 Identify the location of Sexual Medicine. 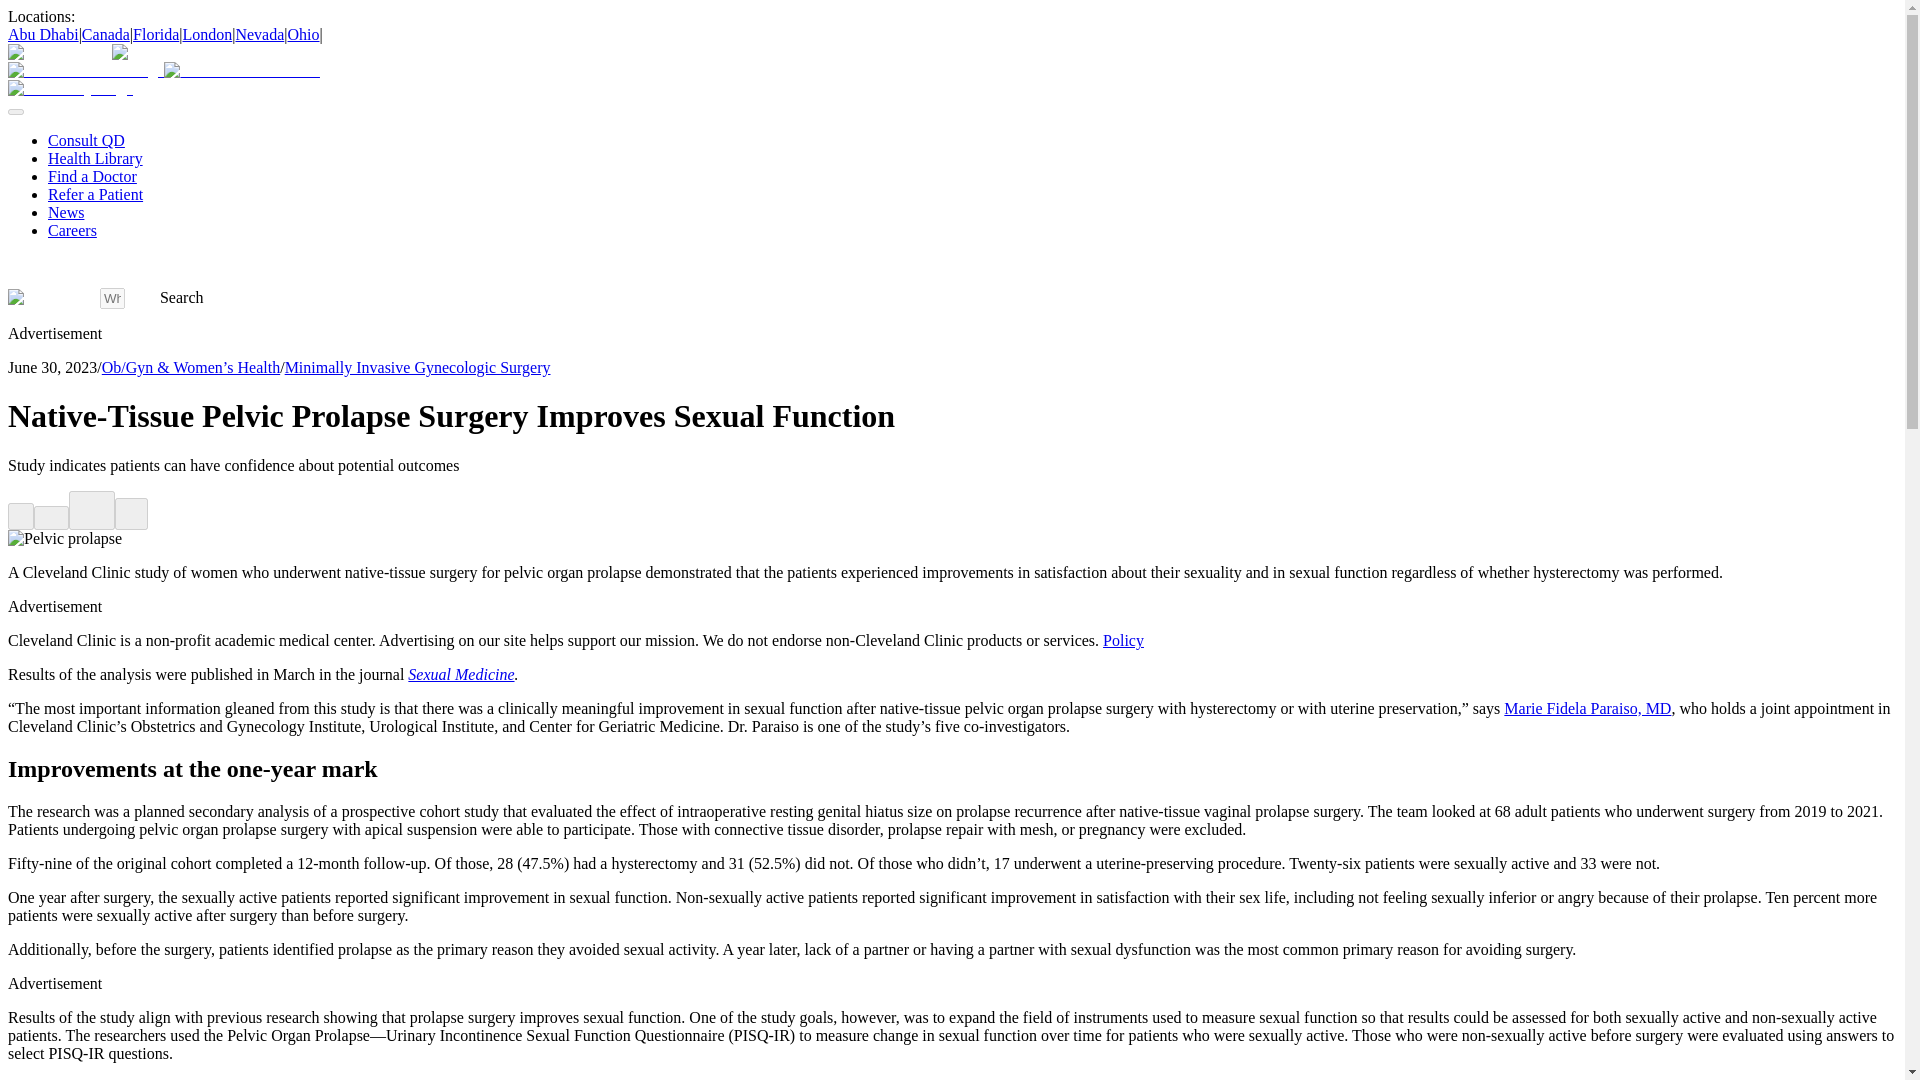
(460, 674).